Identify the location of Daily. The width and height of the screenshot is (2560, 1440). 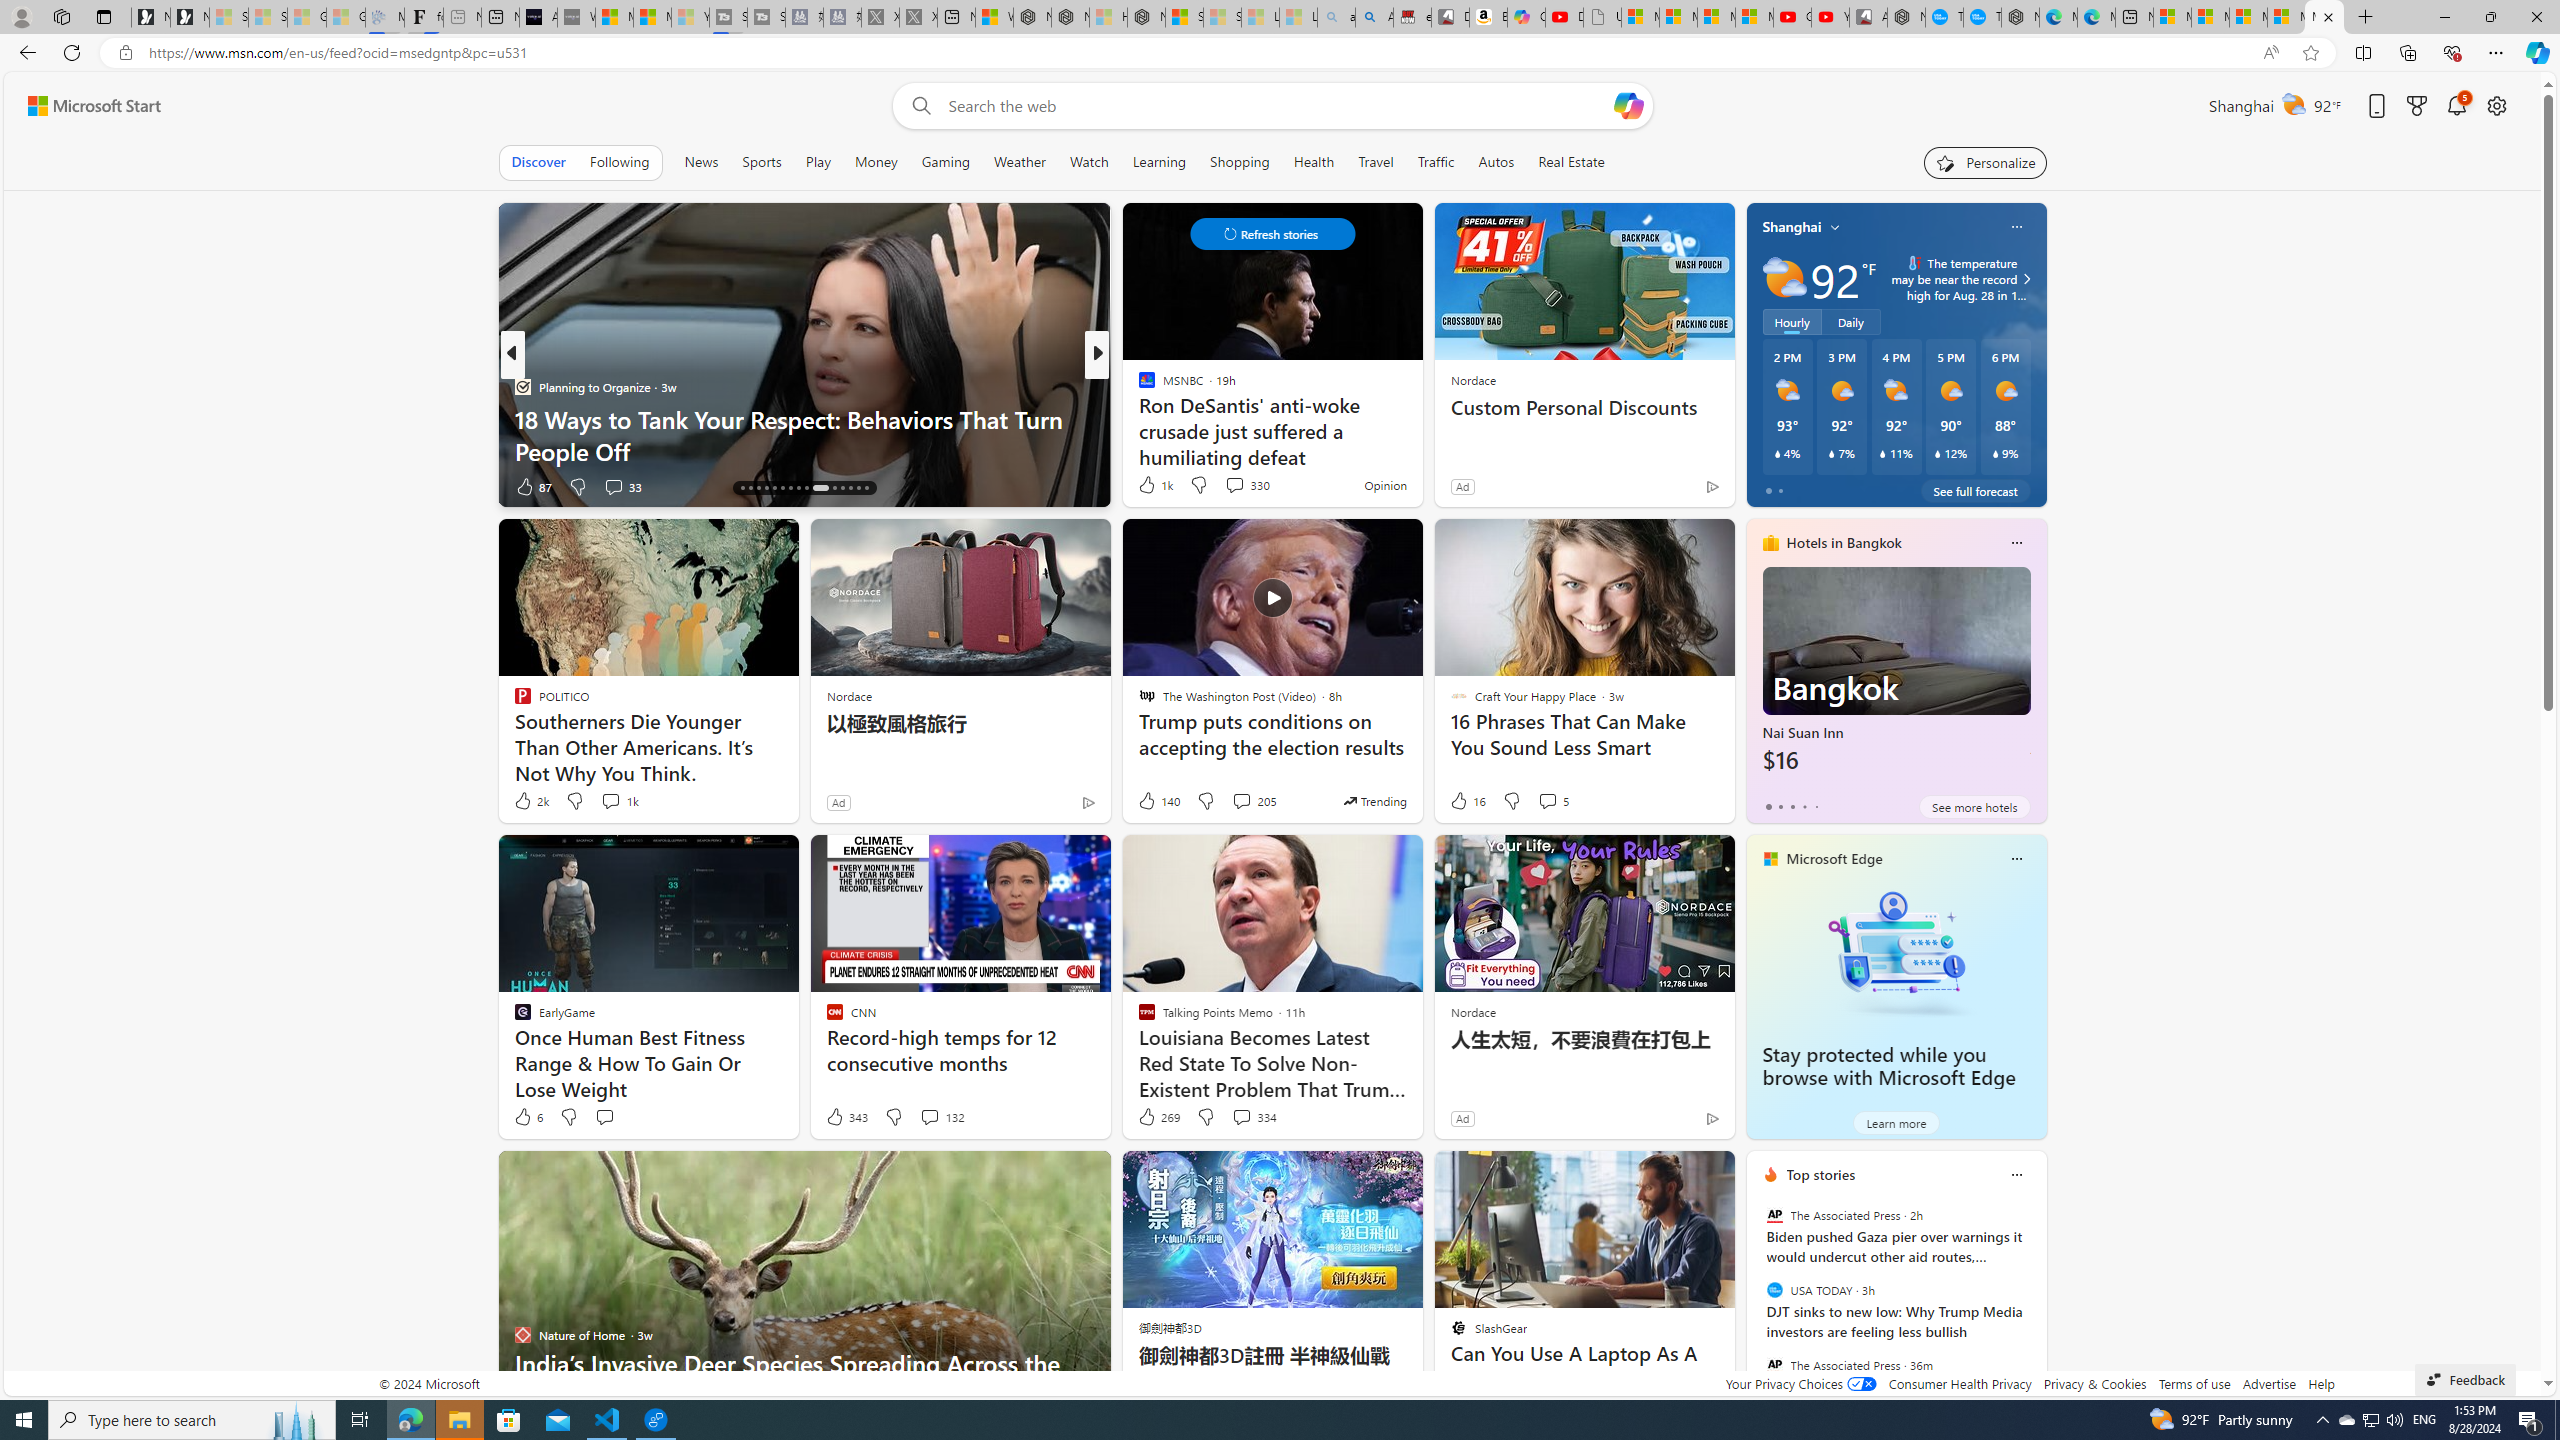
(1850, 322).